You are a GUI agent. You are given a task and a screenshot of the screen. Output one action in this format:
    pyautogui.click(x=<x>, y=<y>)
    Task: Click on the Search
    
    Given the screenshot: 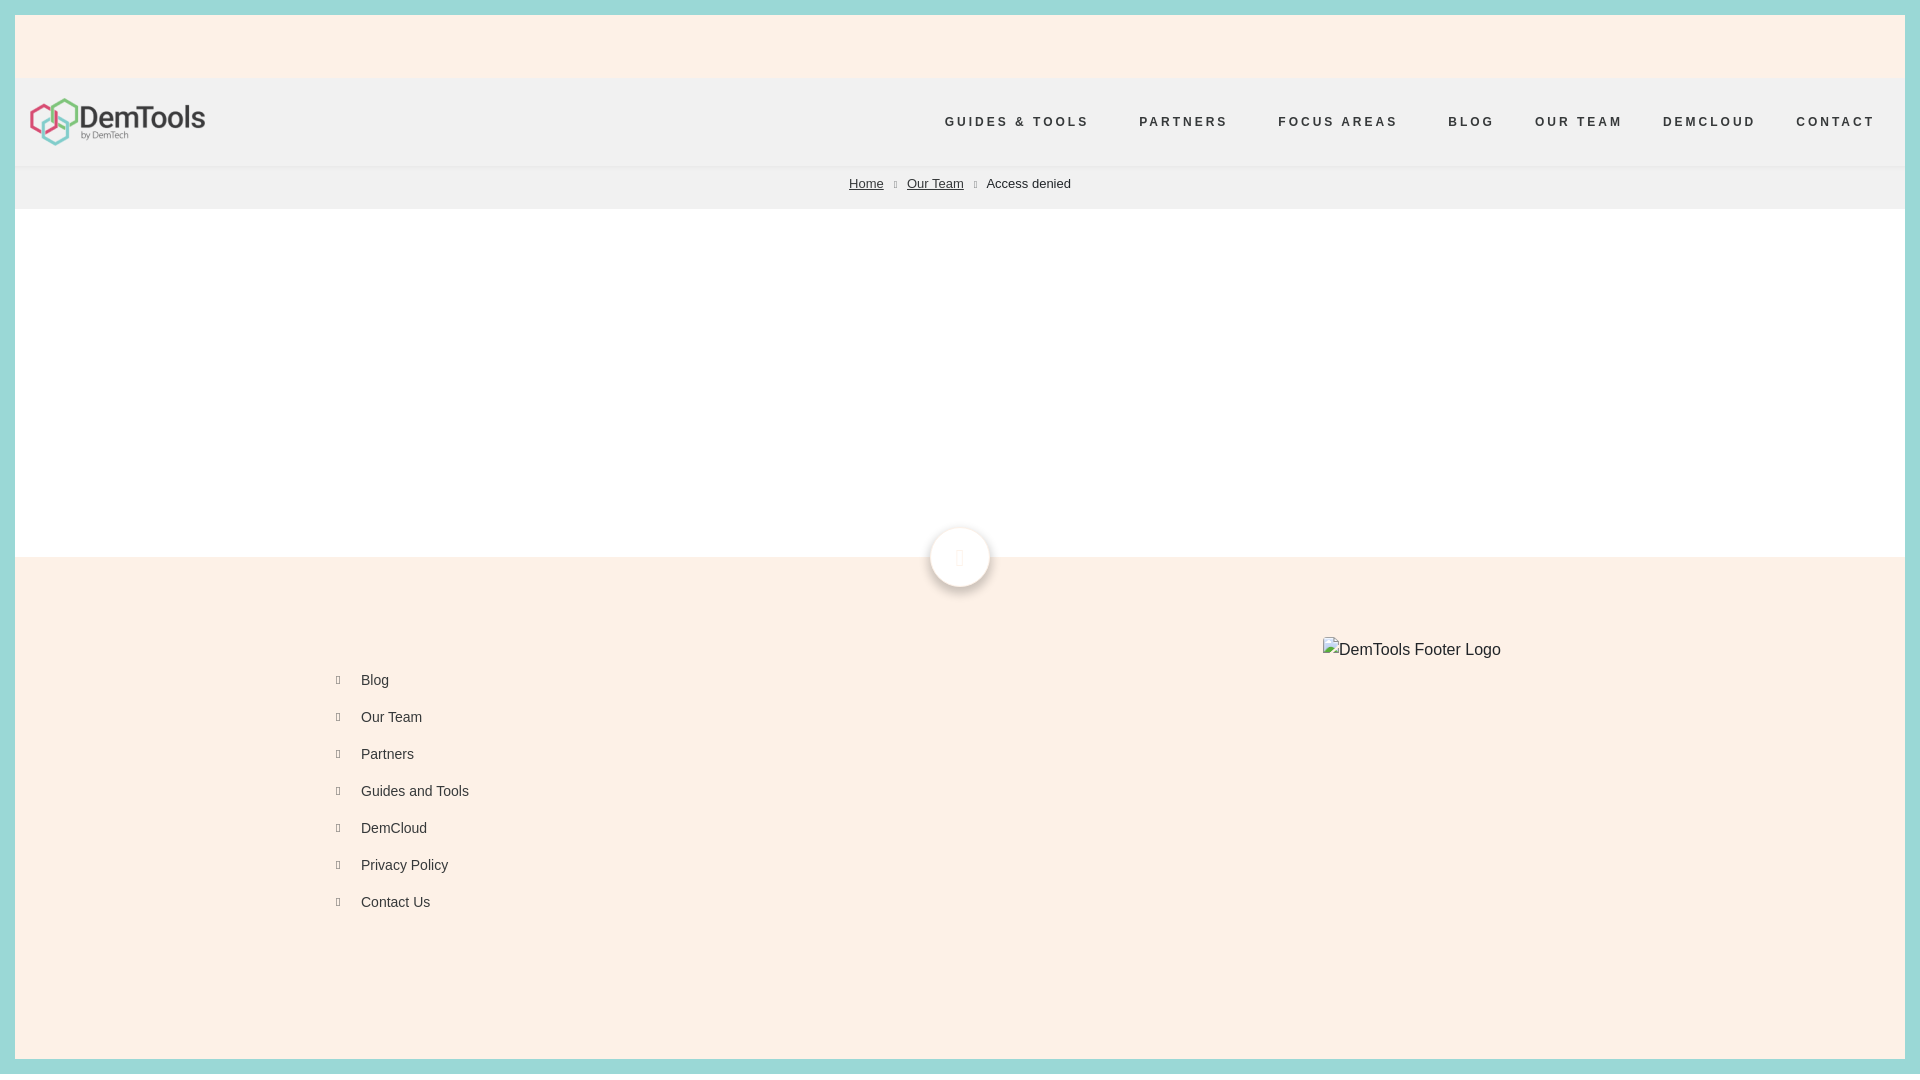 What is the action you would take?
    pyautogui.click(x=1429, y=44)
    